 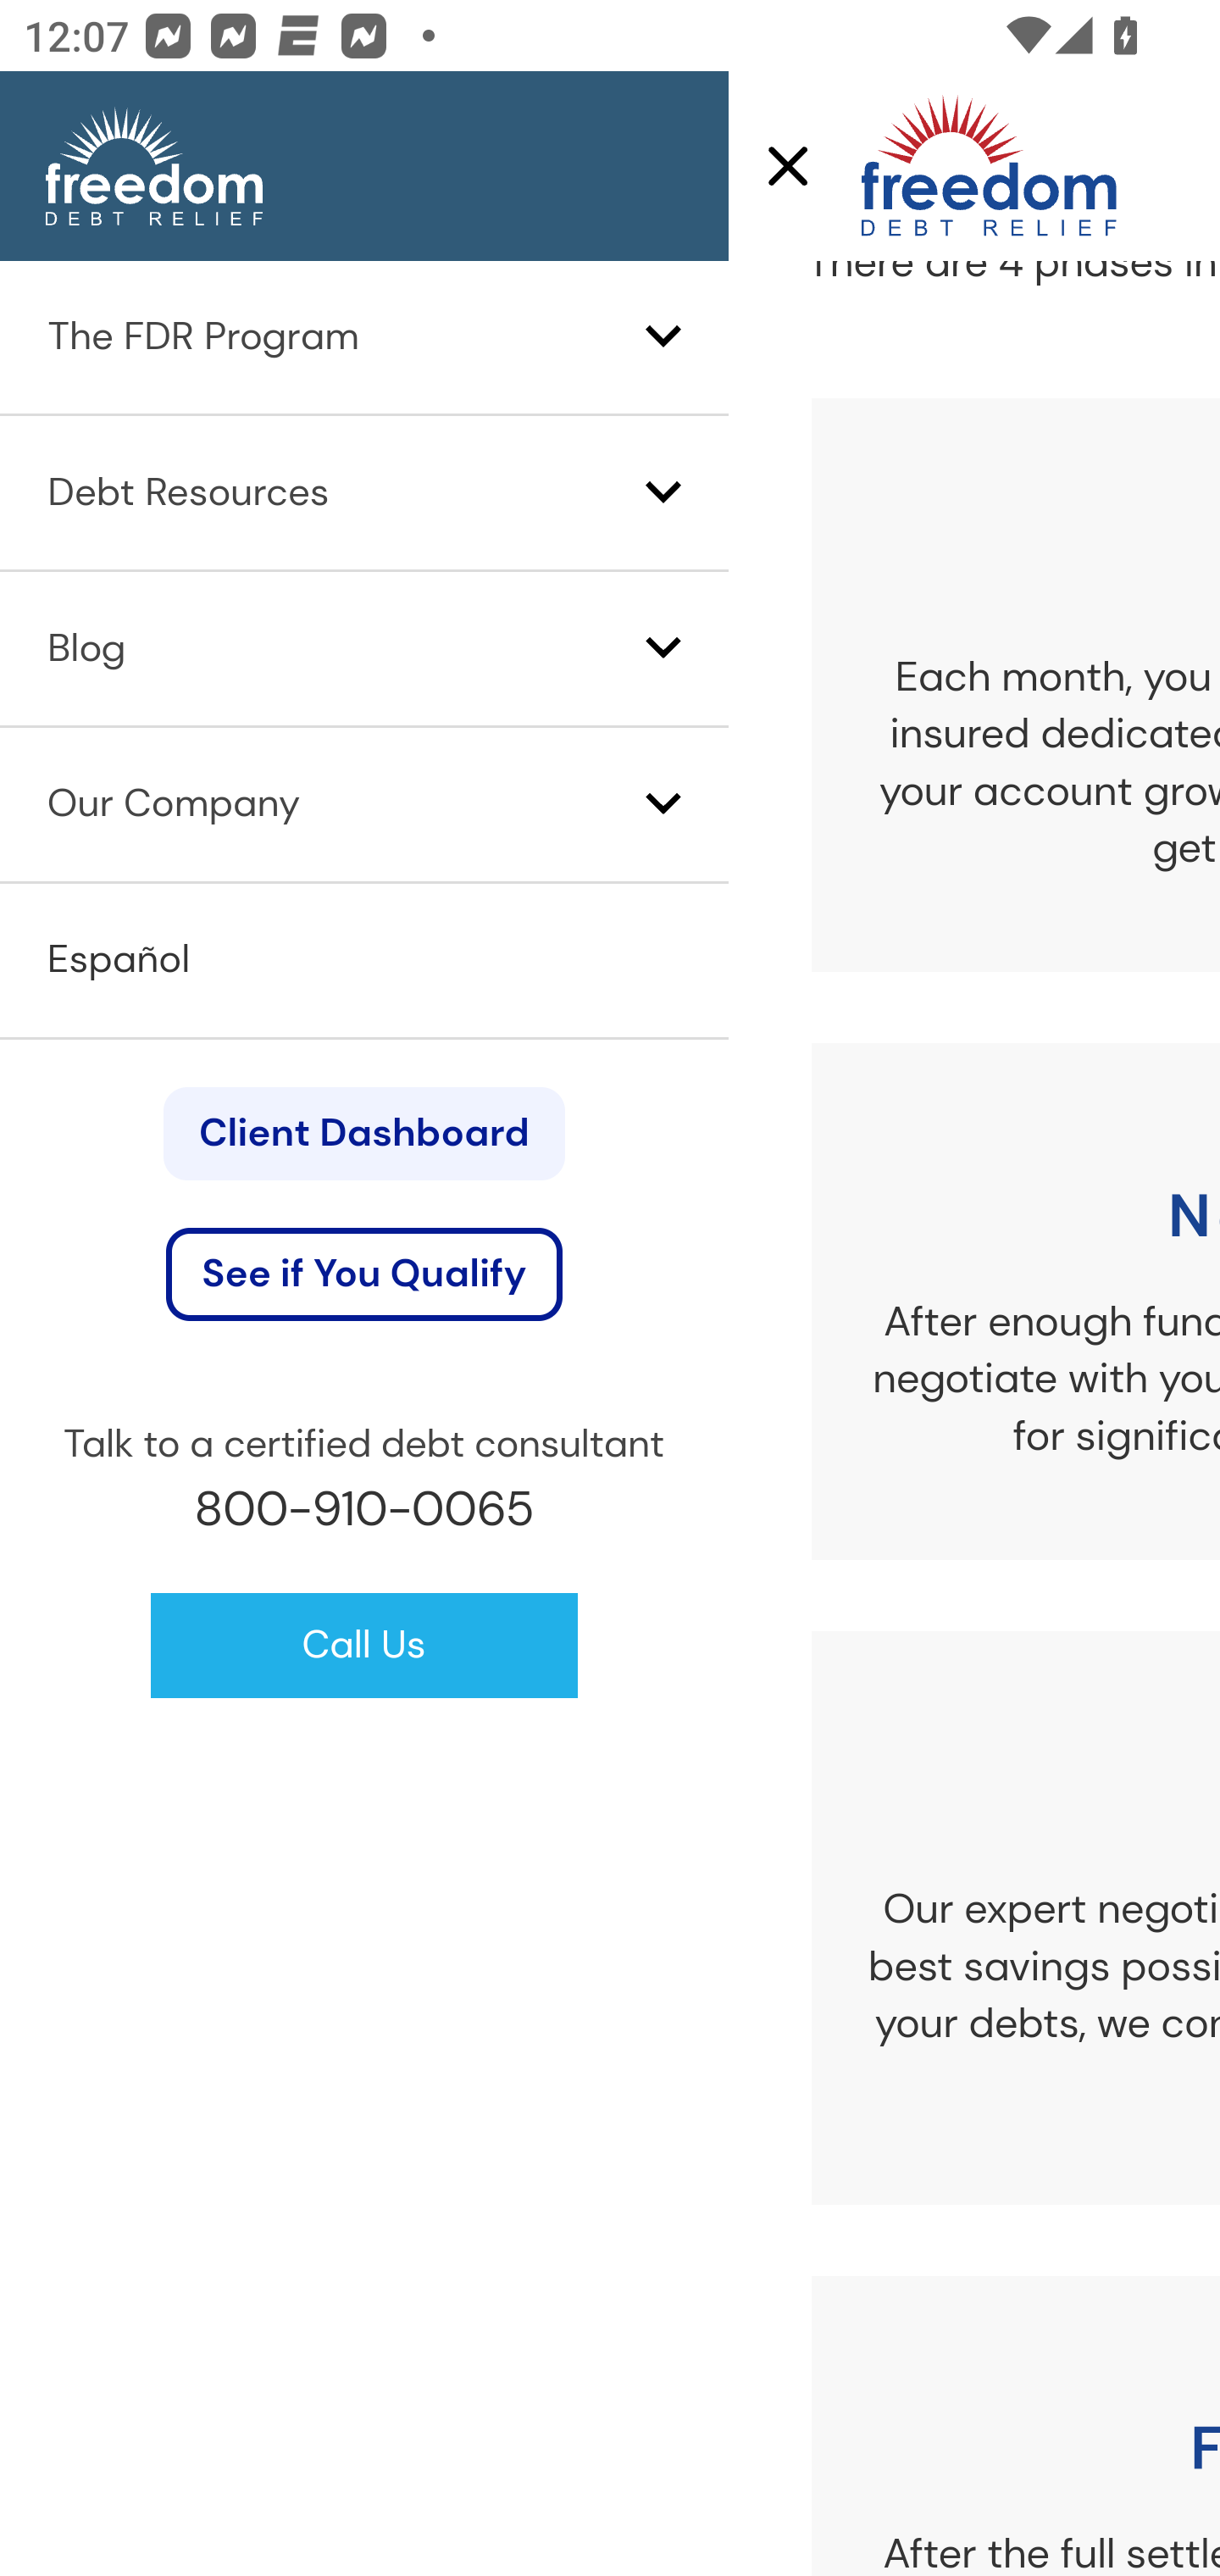 What do you see at coordinates (364, 1510) in the screenshot?
I see `800-910-0065` at bounding box center [364, 1510].